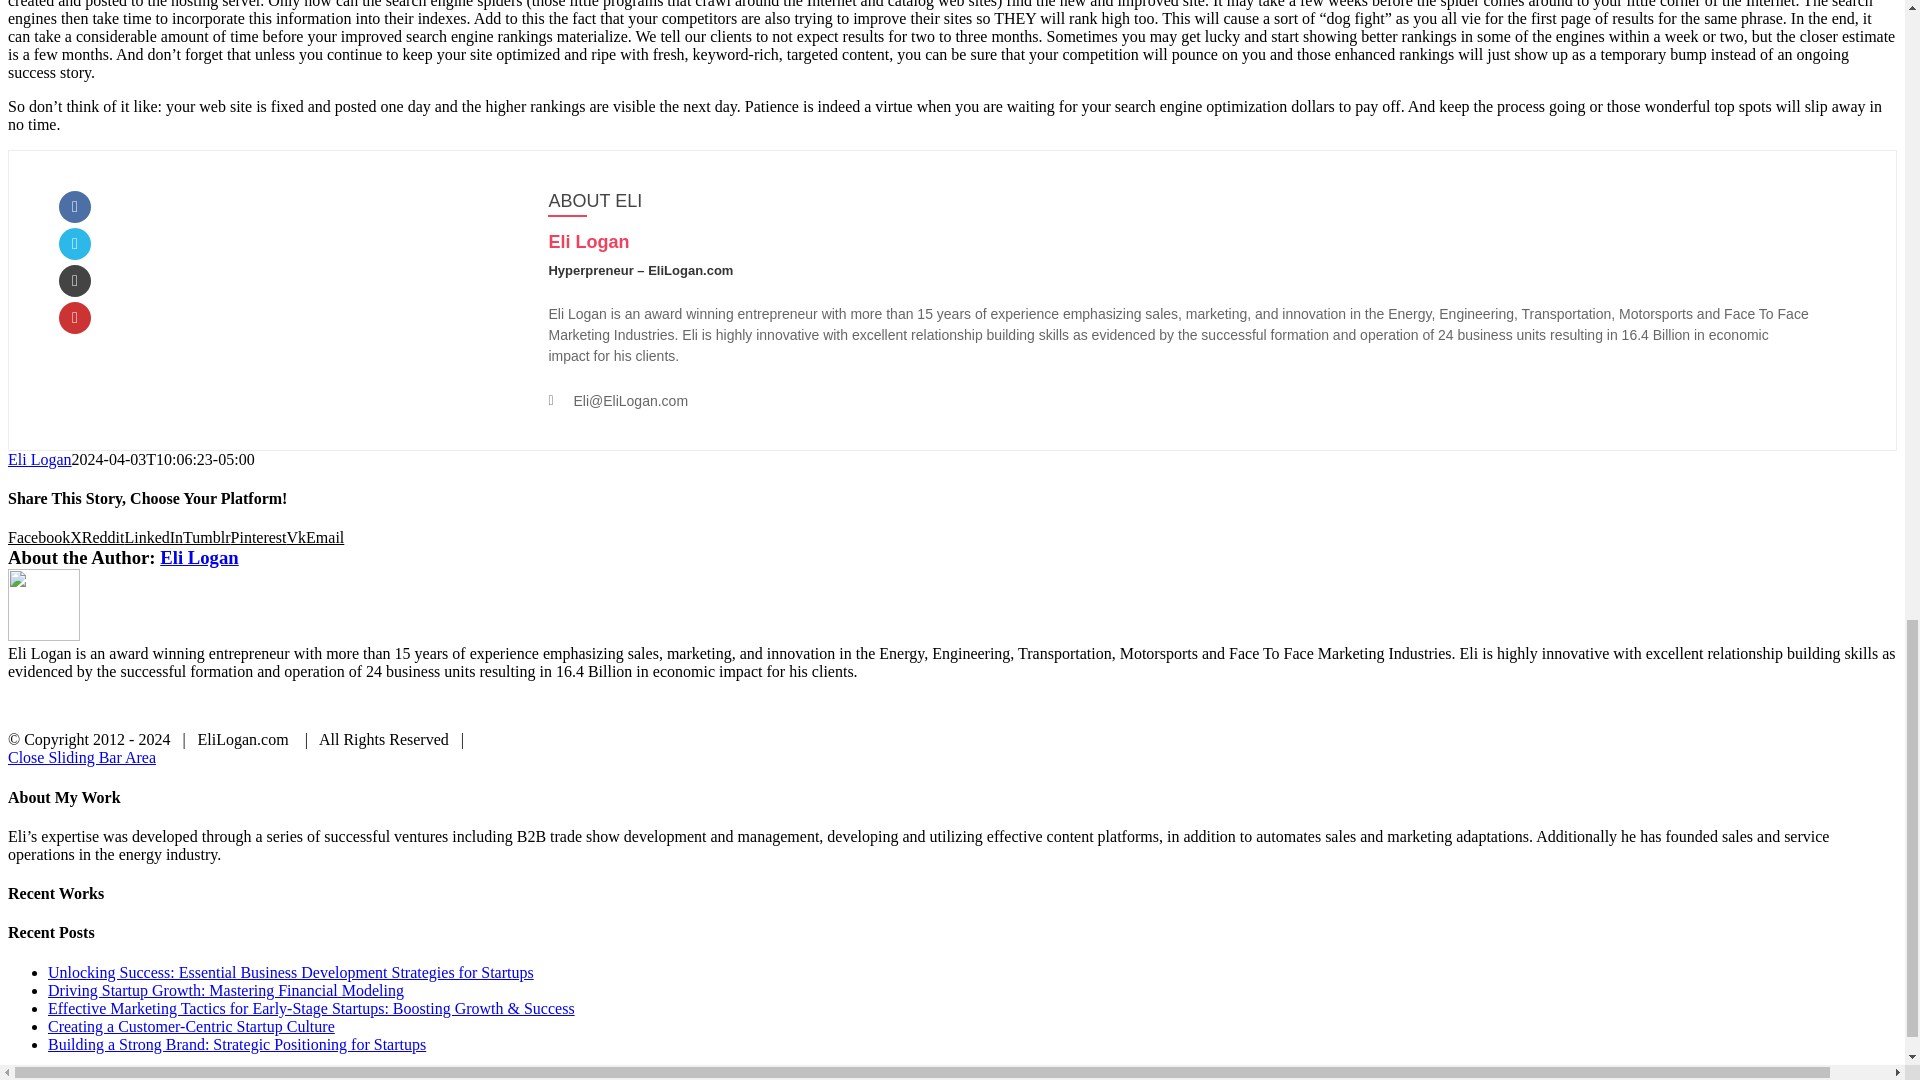 The width and height of the screenshot is (1920, 1080). What do you see at coordinates (198, 557) in the screenshot?
I see `Posts by Eli Logan` at bounding box center [198, 557].